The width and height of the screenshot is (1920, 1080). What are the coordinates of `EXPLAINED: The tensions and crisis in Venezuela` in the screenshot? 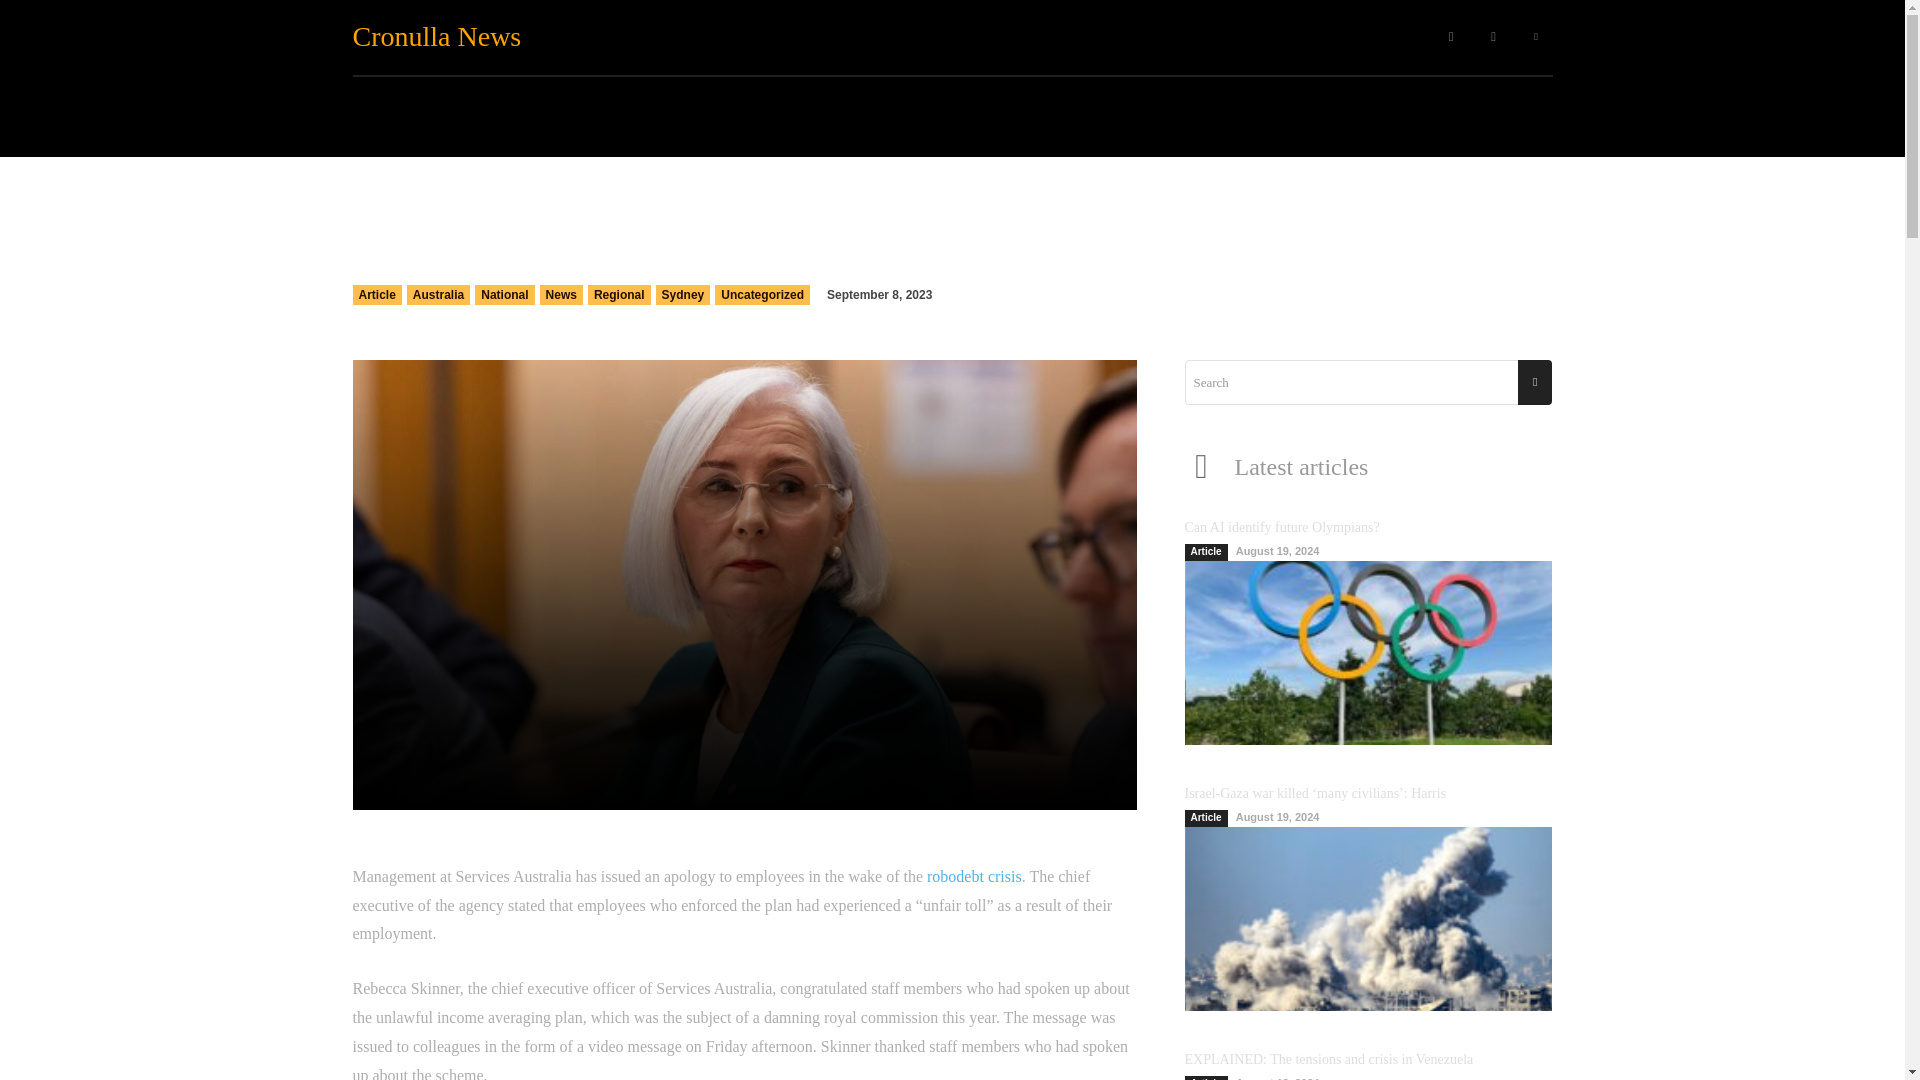 It's located at (1328, 1059).